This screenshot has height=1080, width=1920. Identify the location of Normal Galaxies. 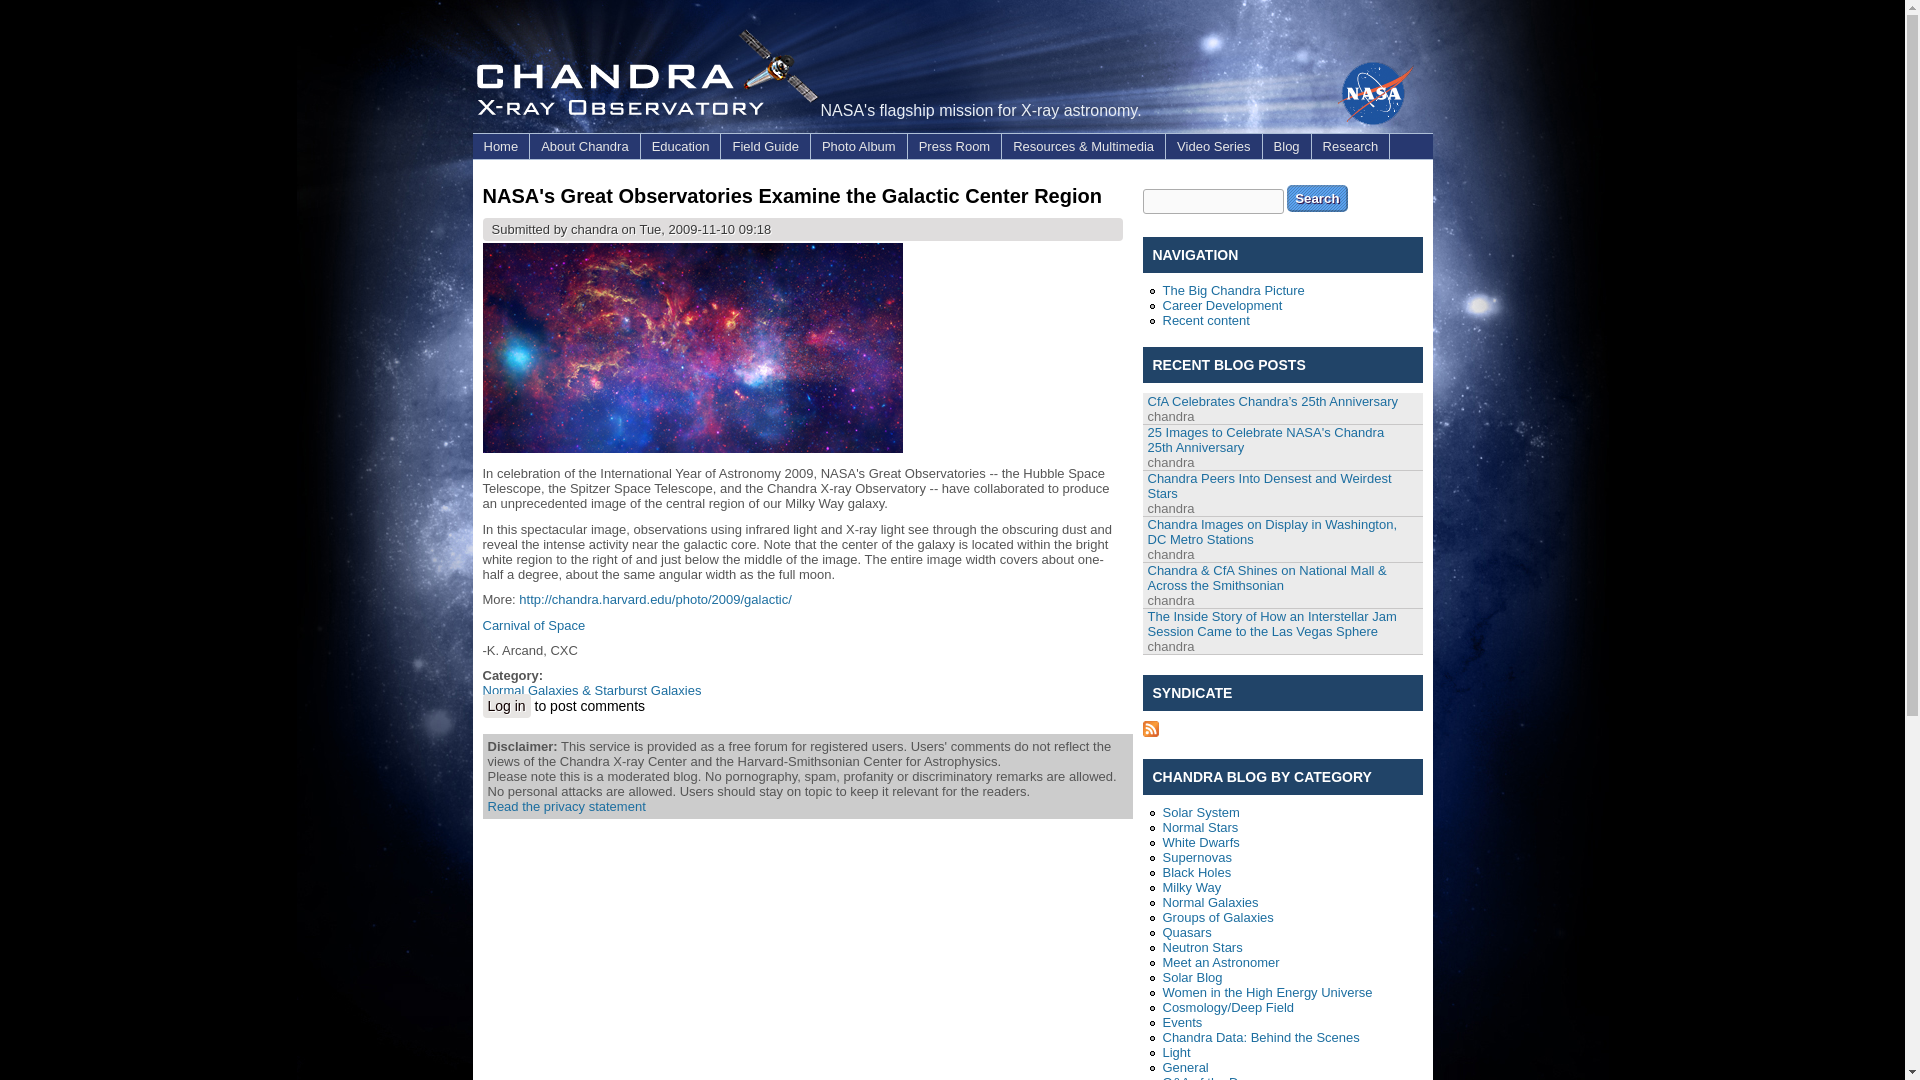
(1209, 902).